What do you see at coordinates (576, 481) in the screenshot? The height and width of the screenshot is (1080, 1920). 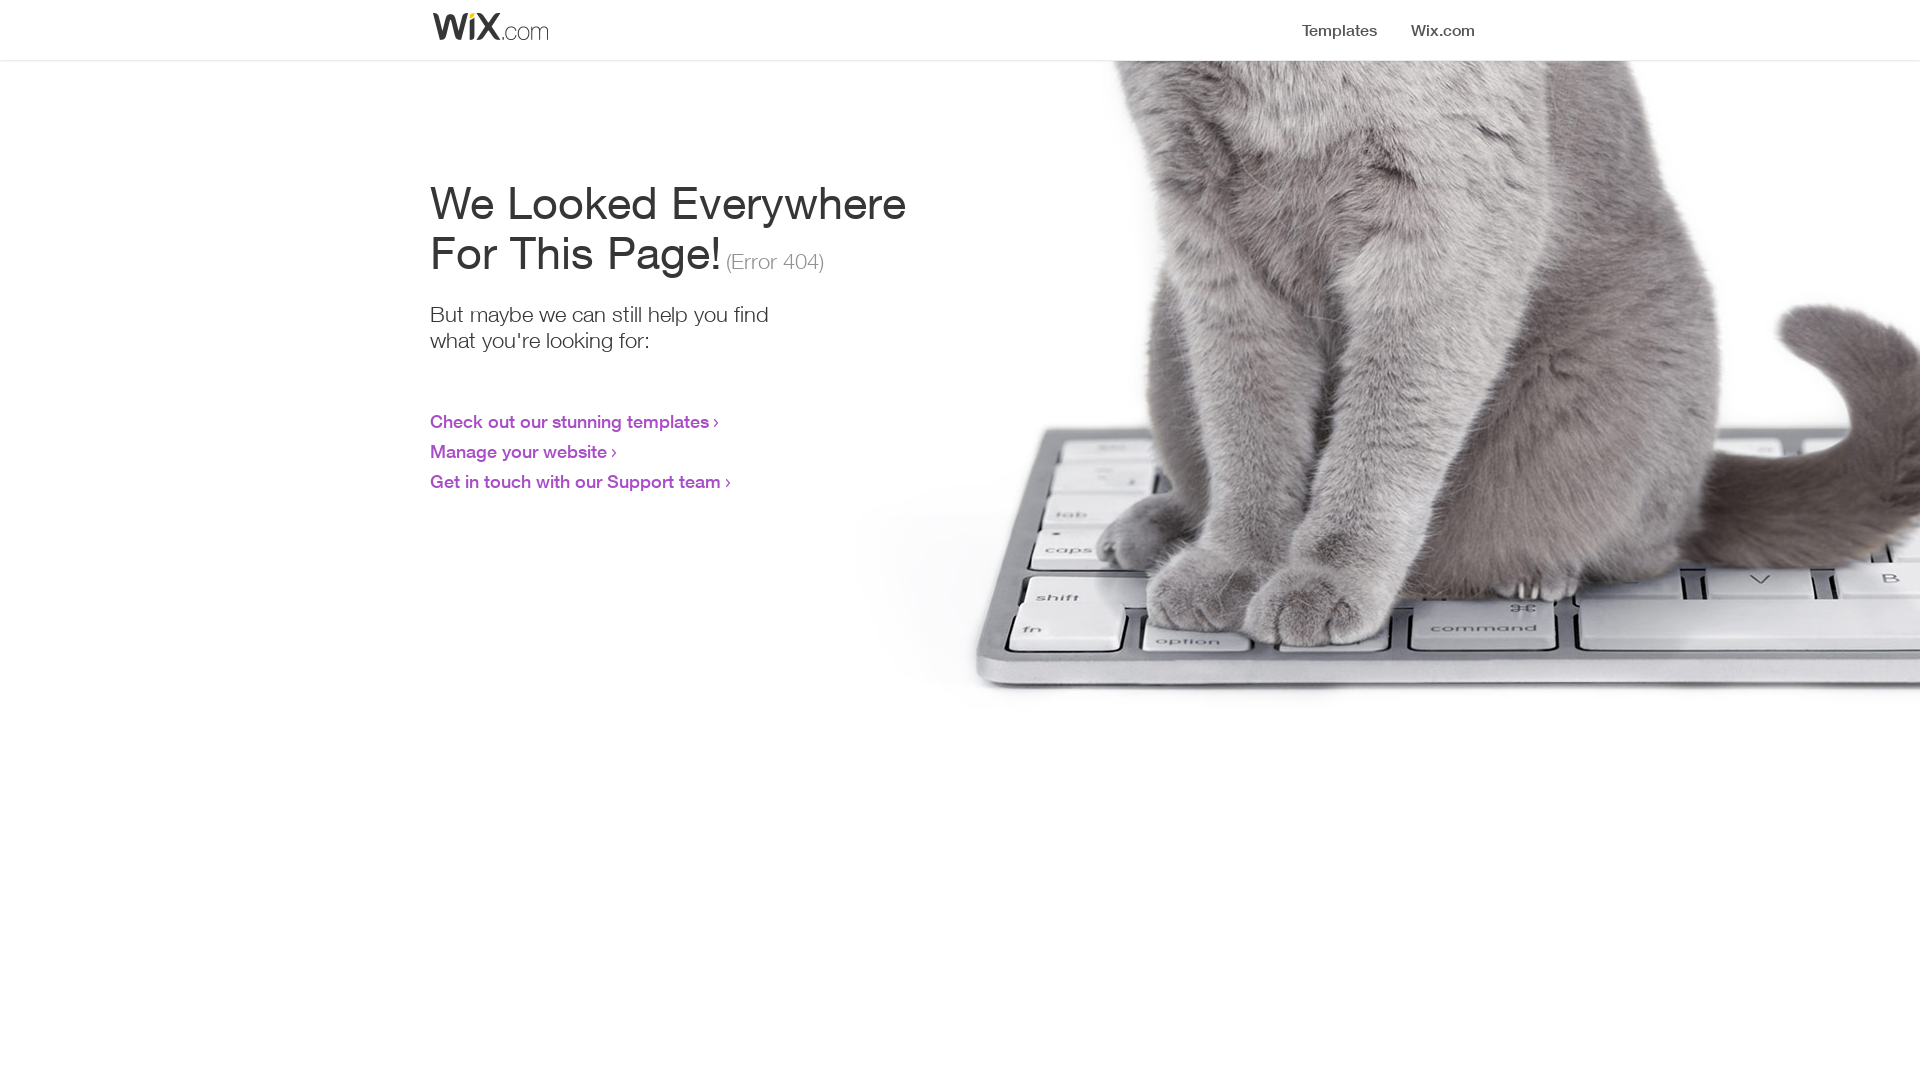 I see `Get in touch with our Support team` at bounding box center [576, 481].